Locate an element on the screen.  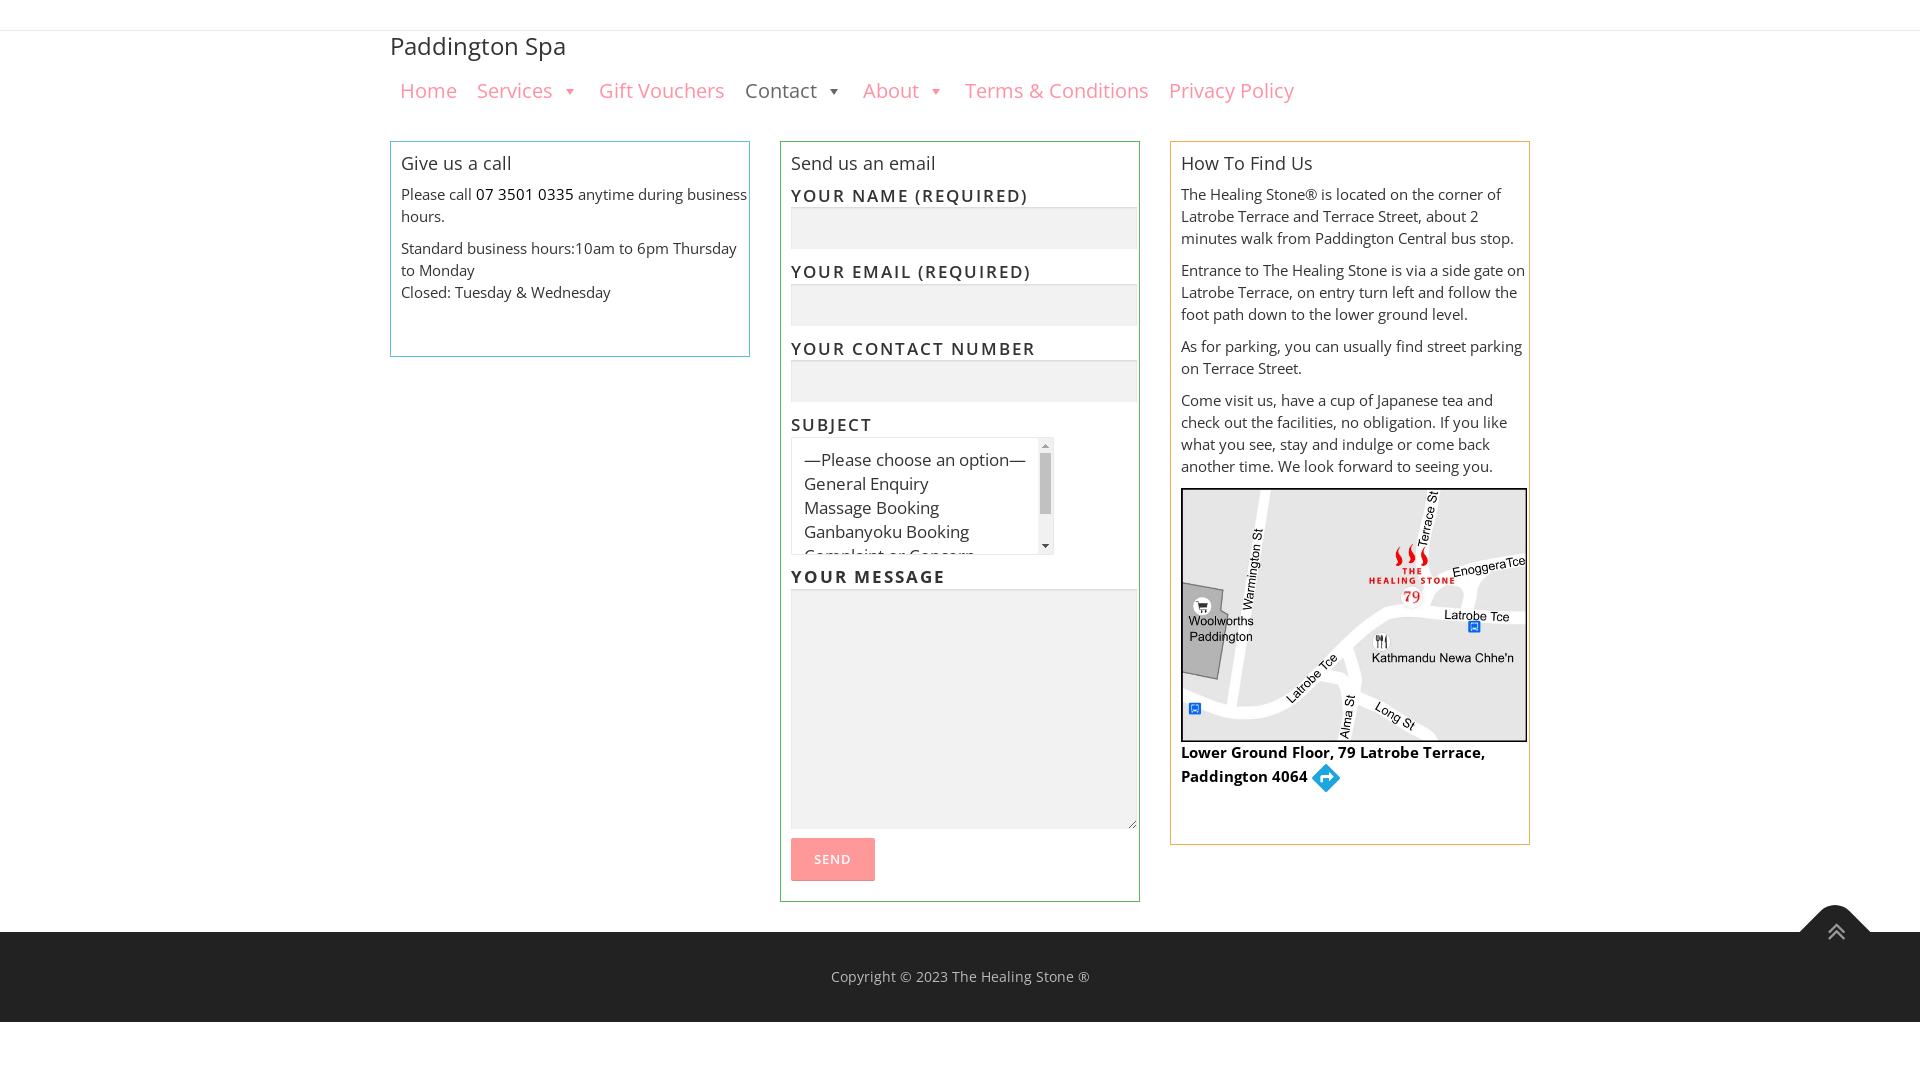
Home is located at coordinates (428, 91).